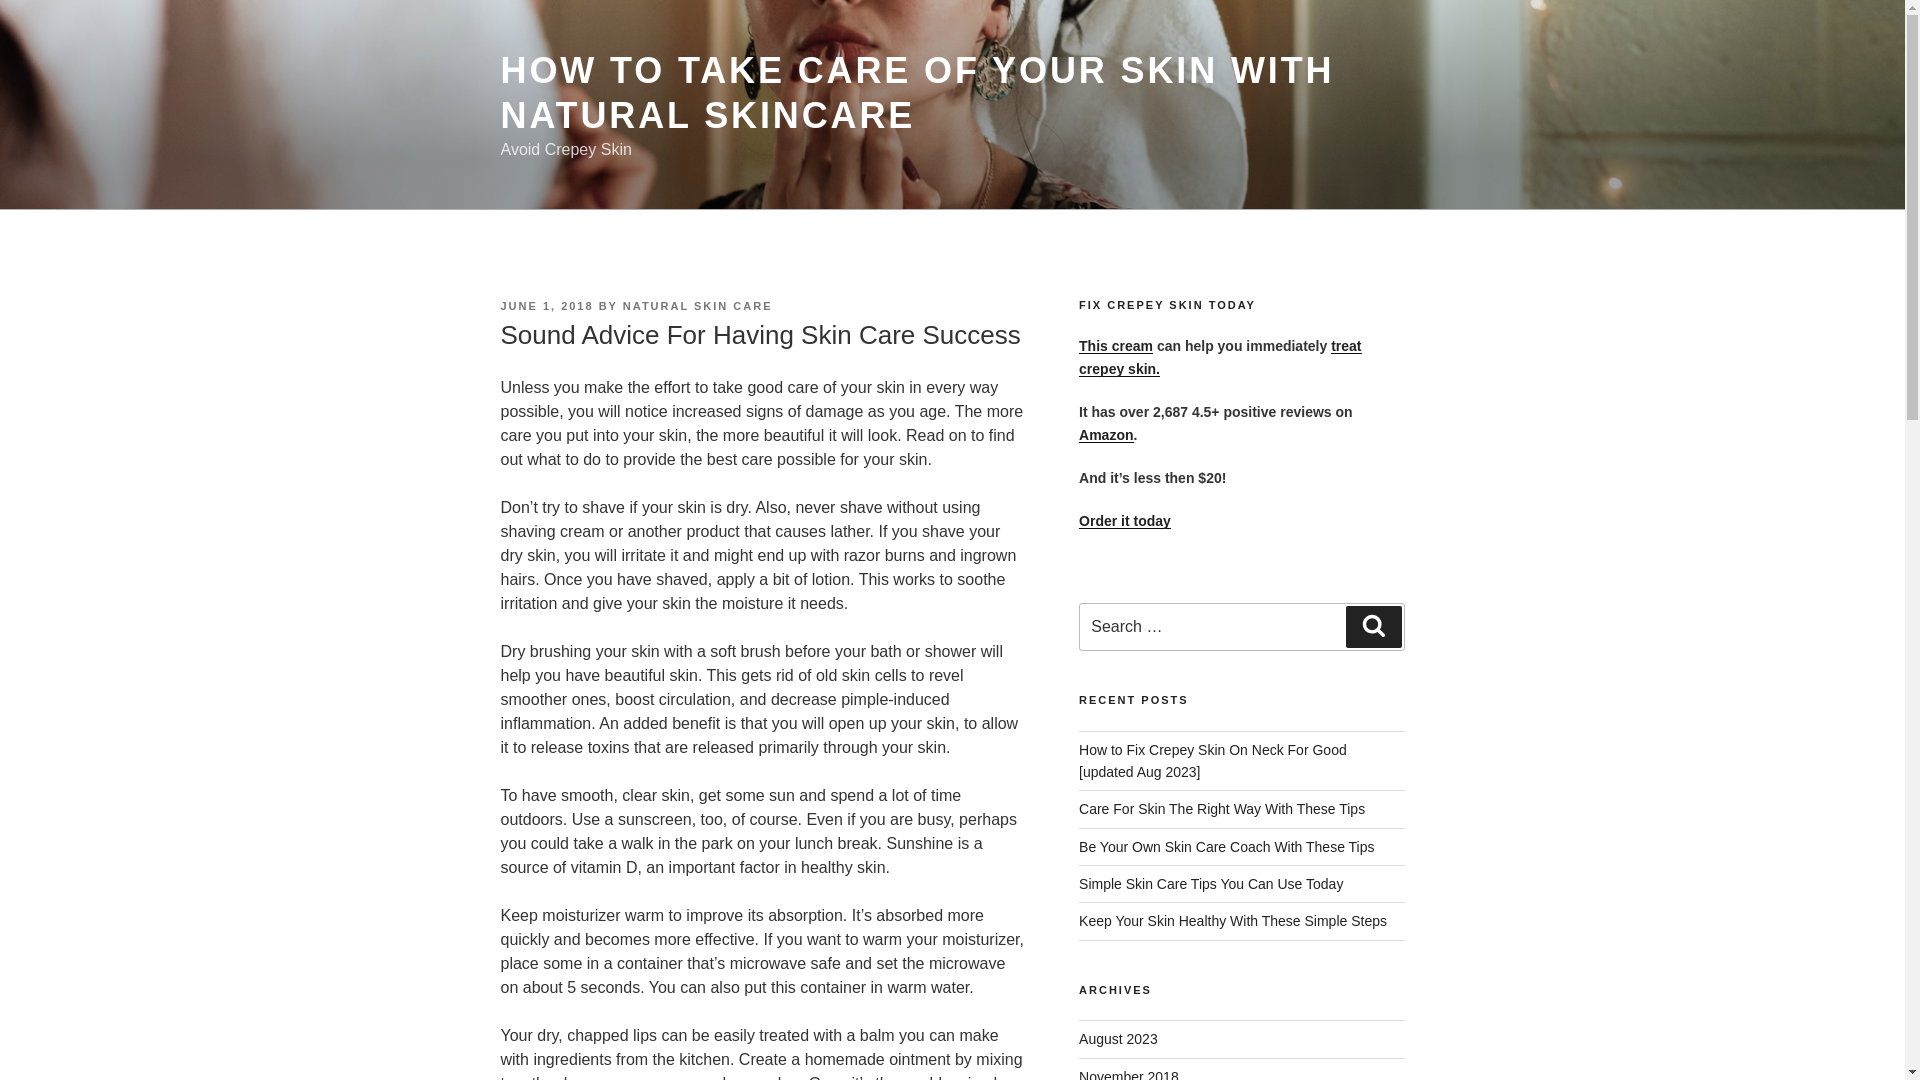 Image resolution: width=1920 pixels, height=1080 pixels. What do you see at coordinates (1373, 626) in the screenshot?
I see `Search` at bounding box center [1373, 626].